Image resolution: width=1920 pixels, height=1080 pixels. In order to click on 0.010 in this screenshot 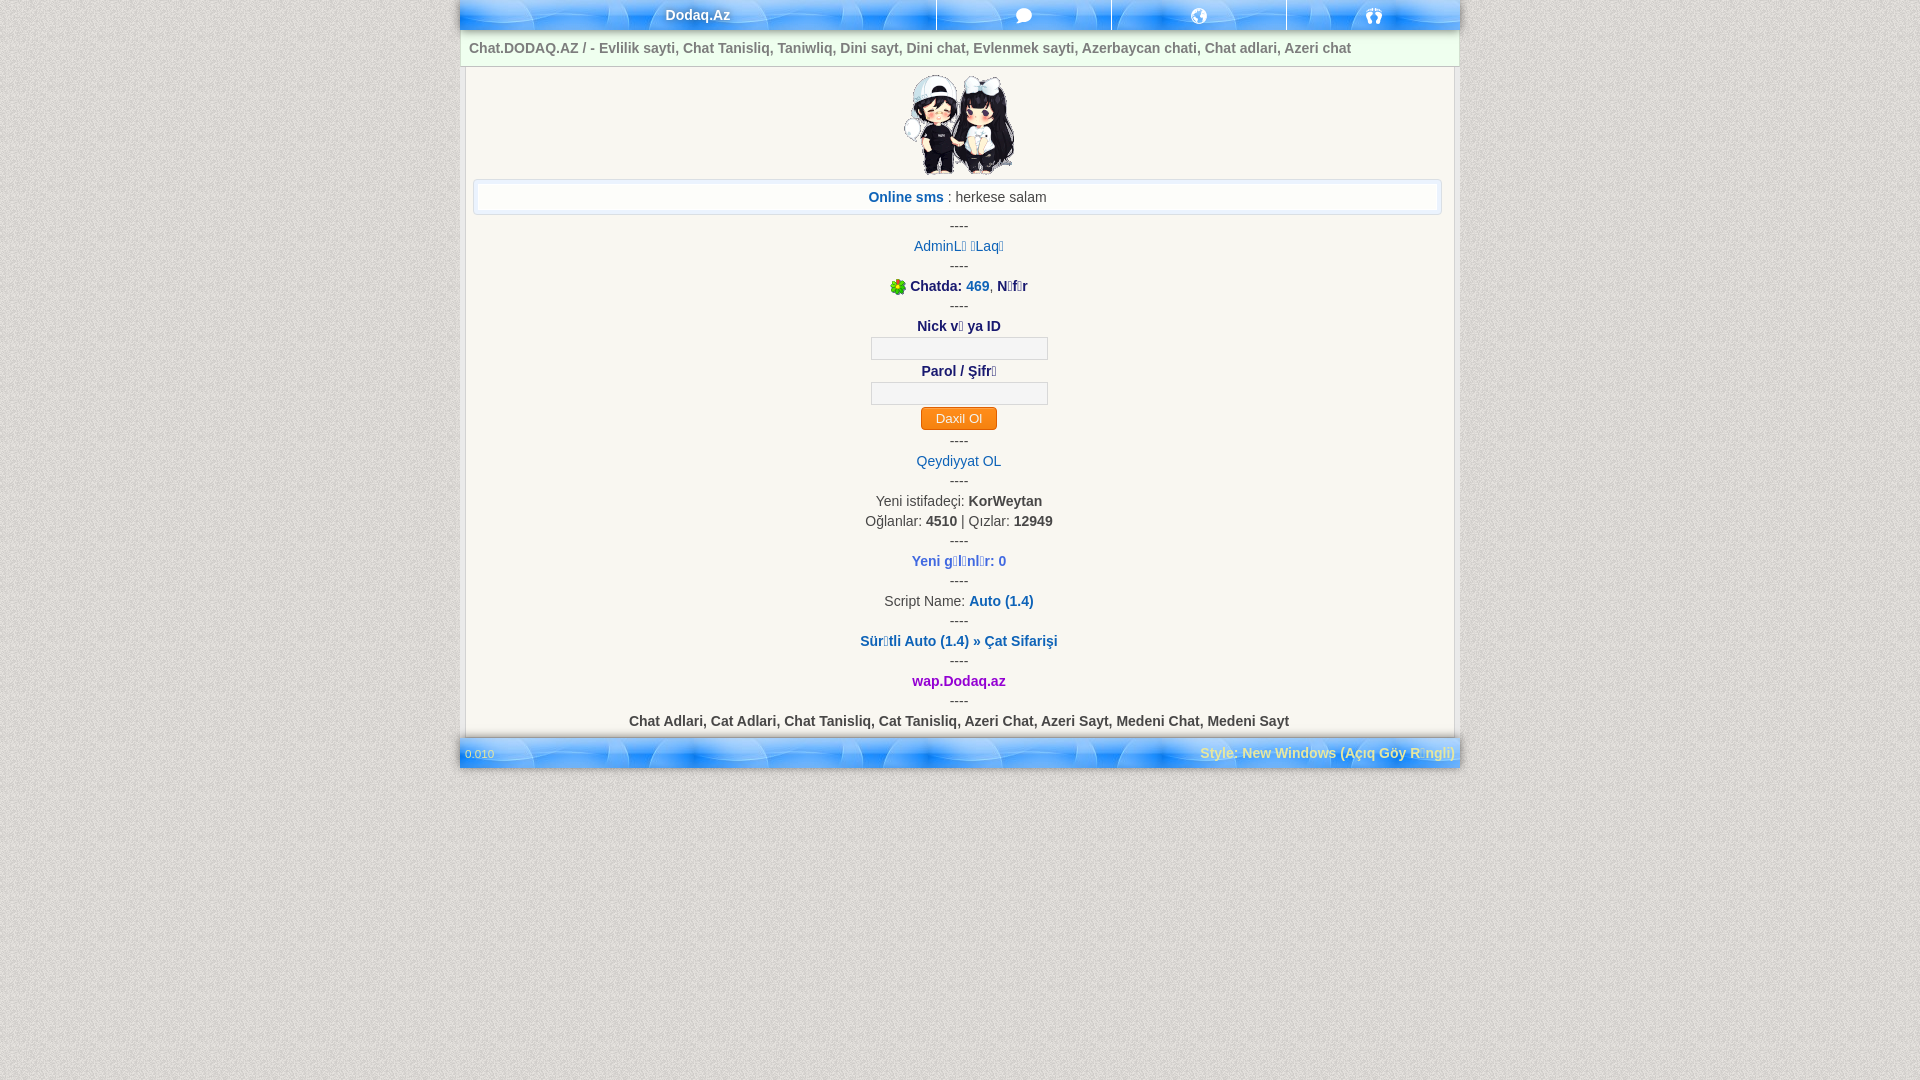, I will do `click(479, 754)`.